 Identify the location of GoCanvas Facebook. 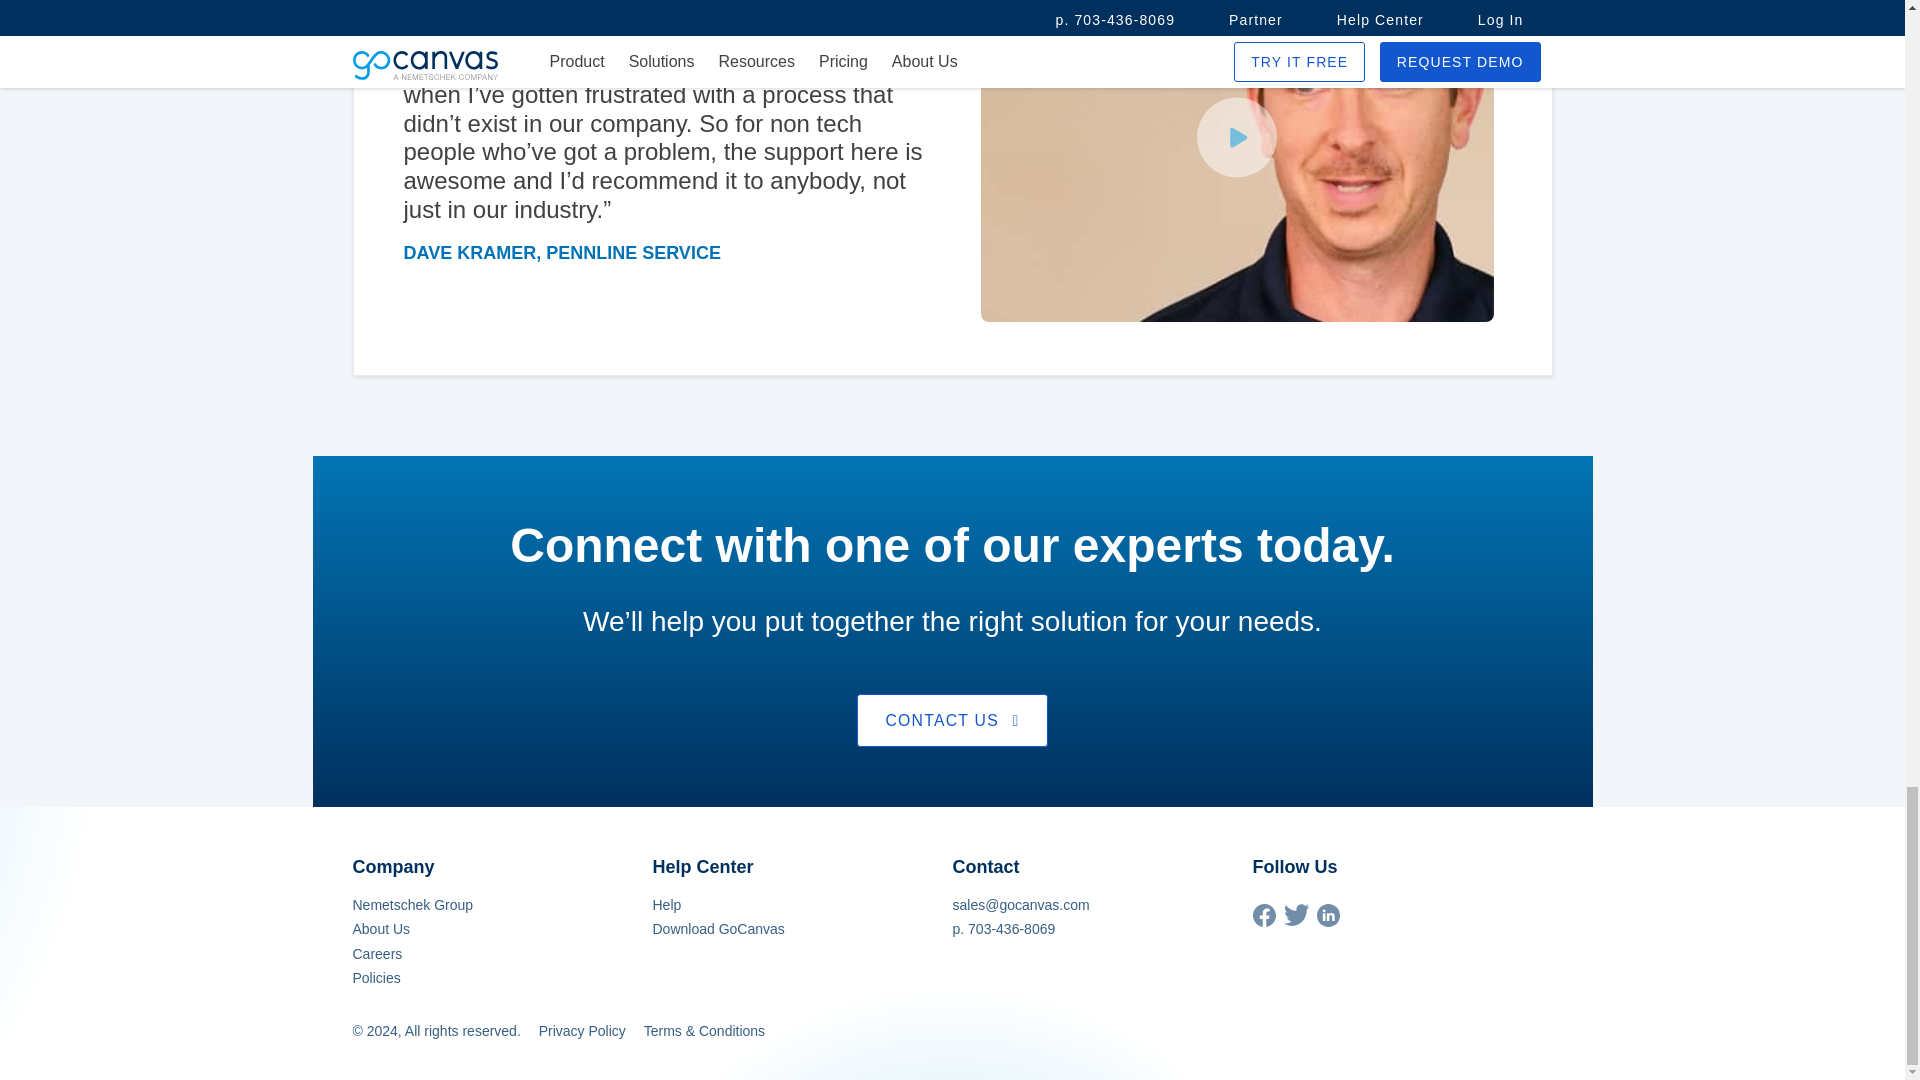
(1262, 921).